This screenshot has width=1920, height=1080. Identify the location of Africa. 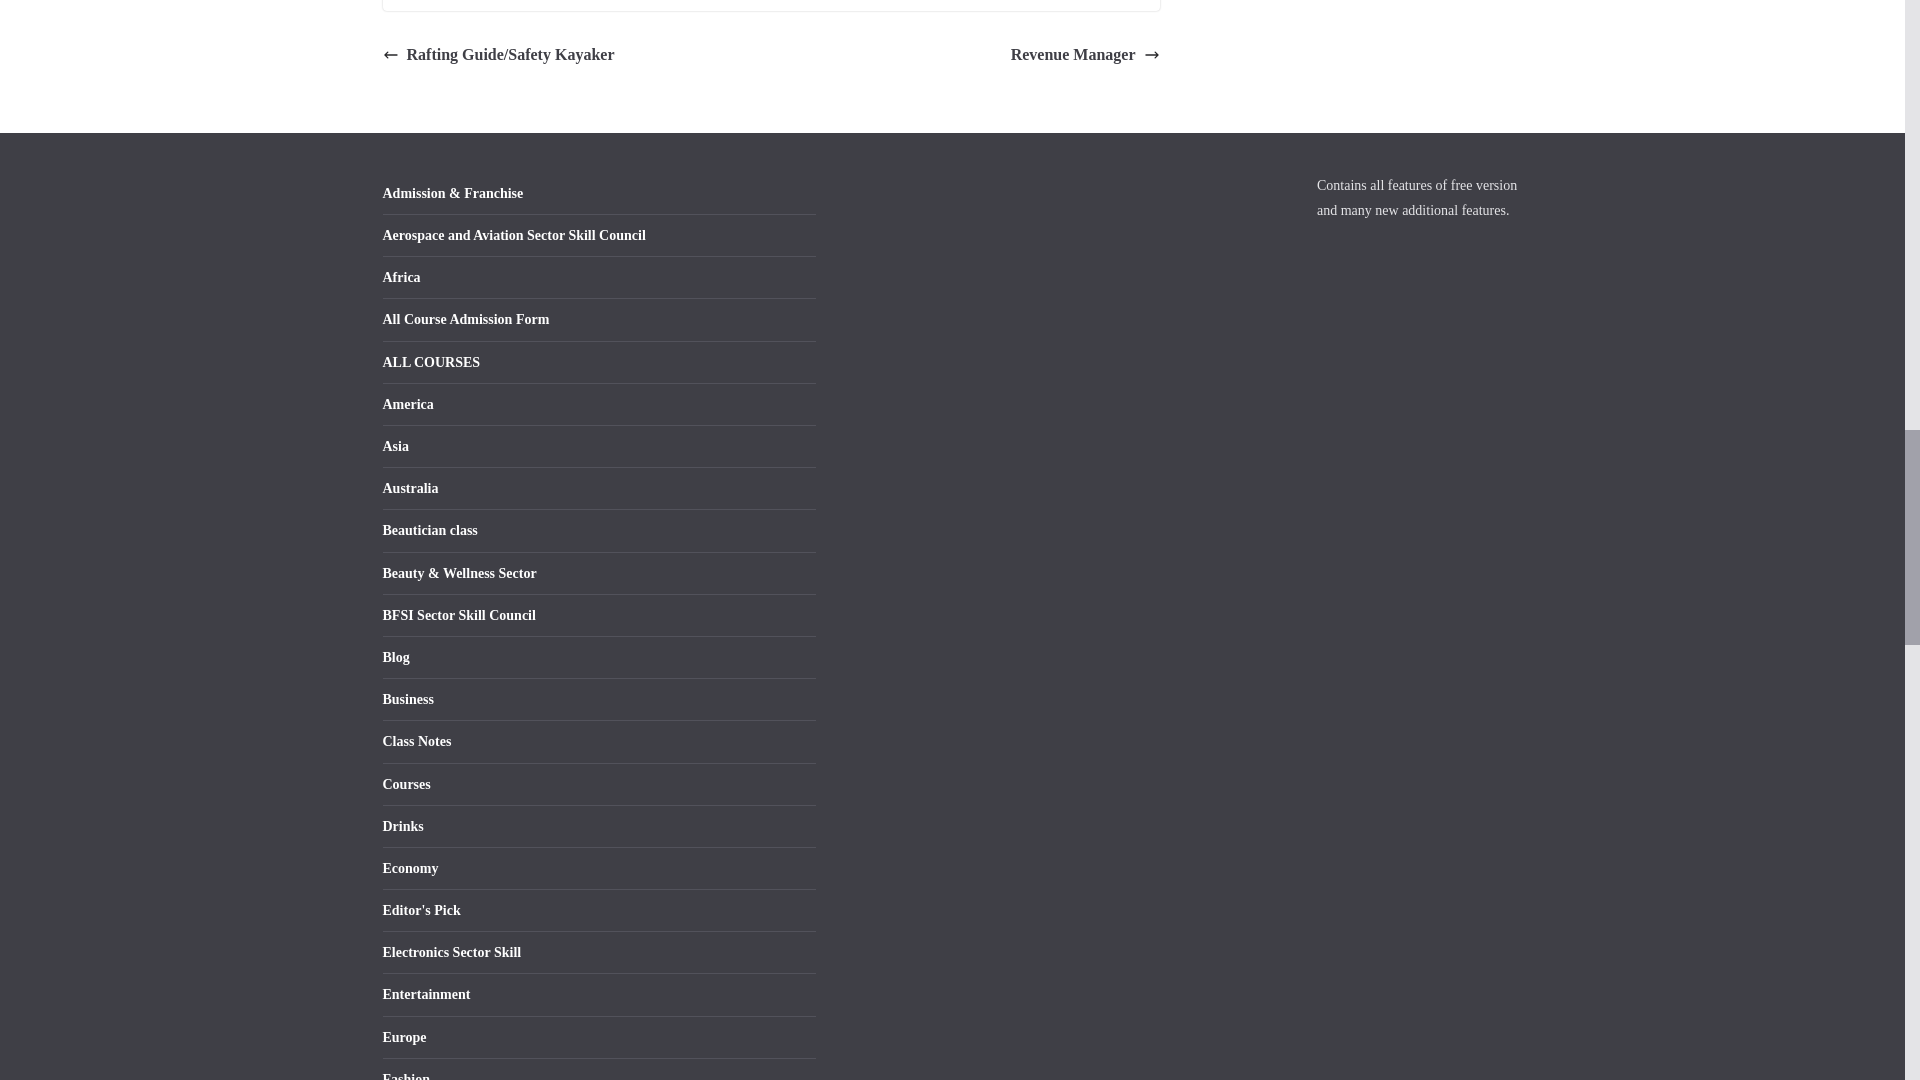
(401, 278).